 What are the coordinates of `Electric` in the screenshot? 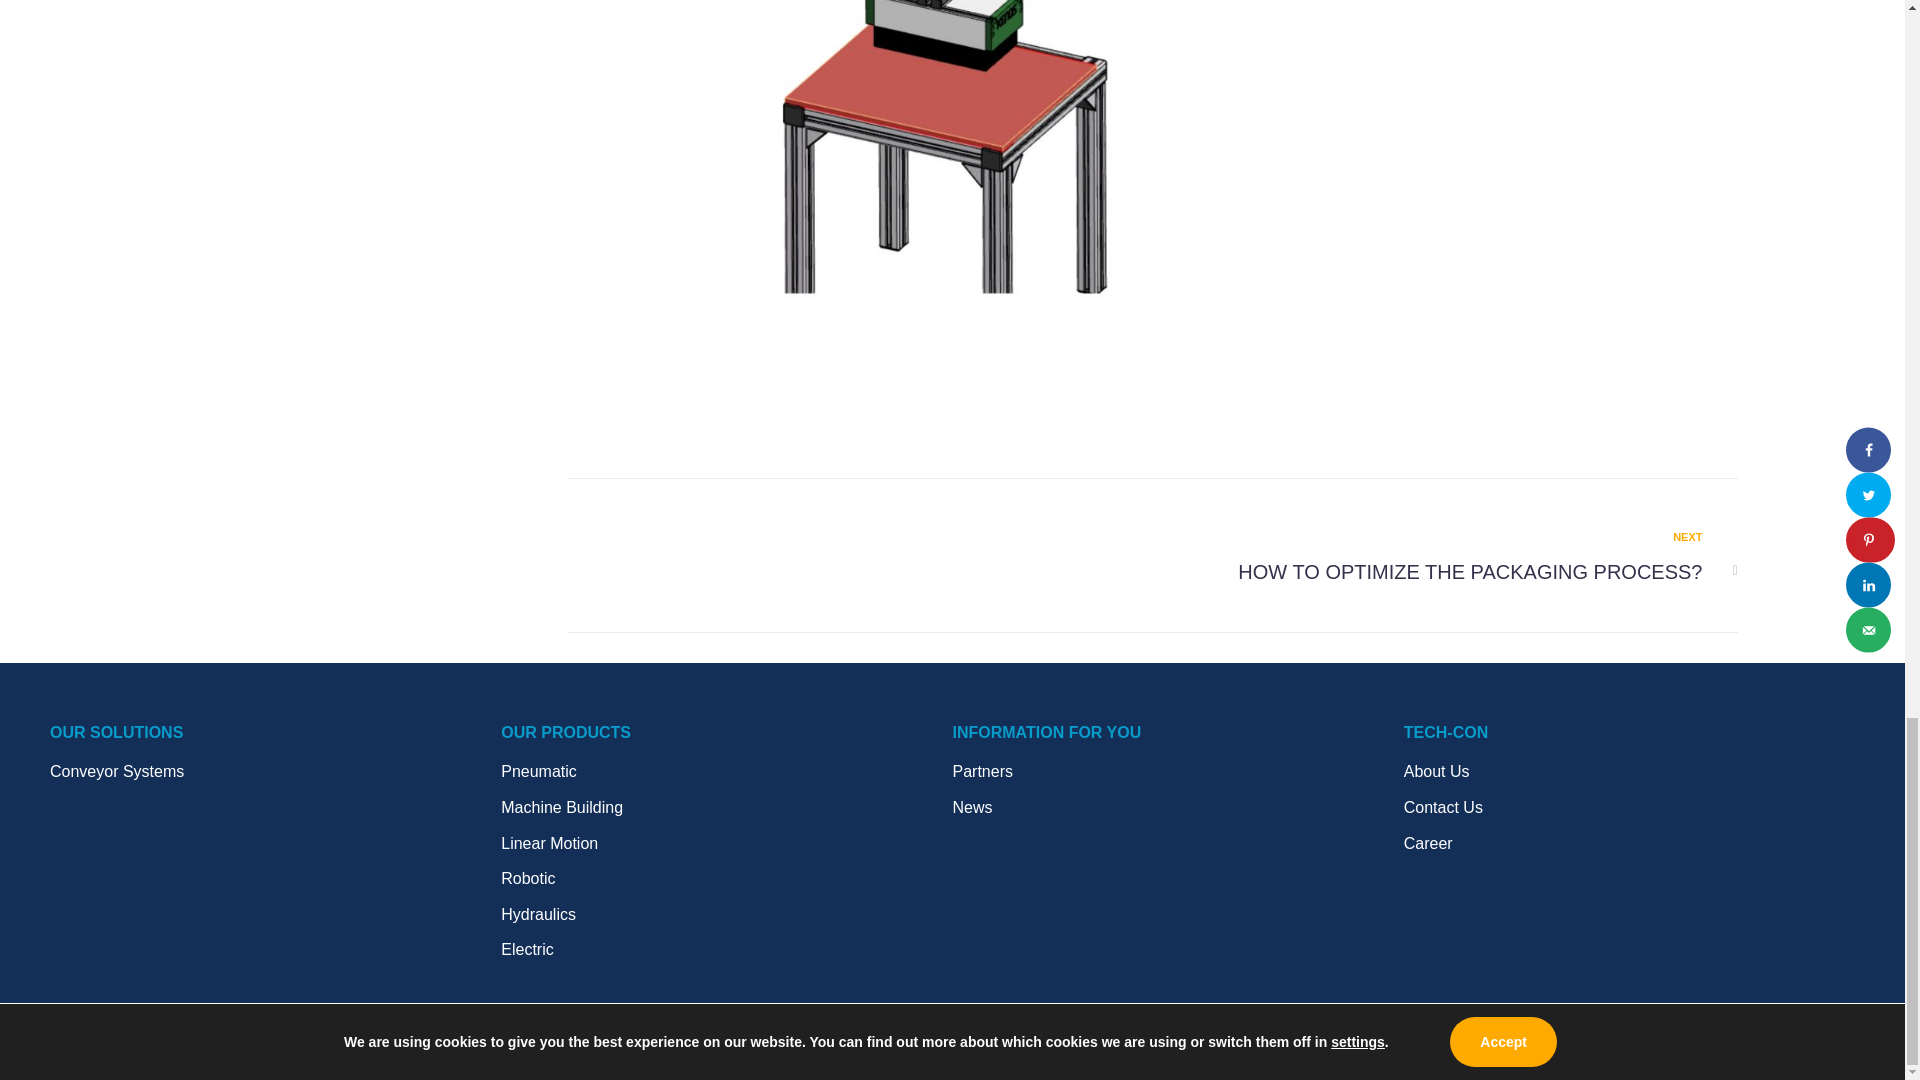 It's located at (726, 844).